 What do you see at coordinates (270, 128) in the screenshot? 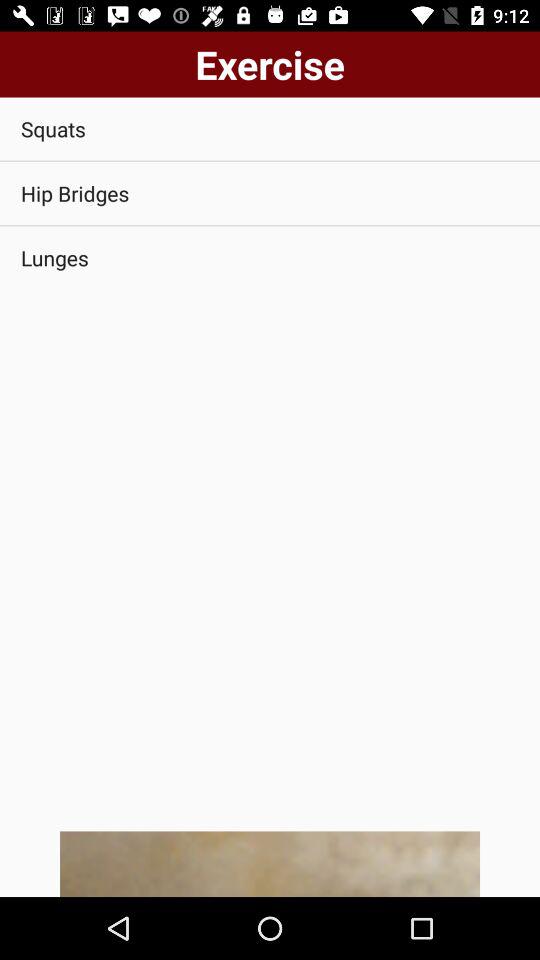
I see `press the icon below exercise` at bounding box center [270, 128].